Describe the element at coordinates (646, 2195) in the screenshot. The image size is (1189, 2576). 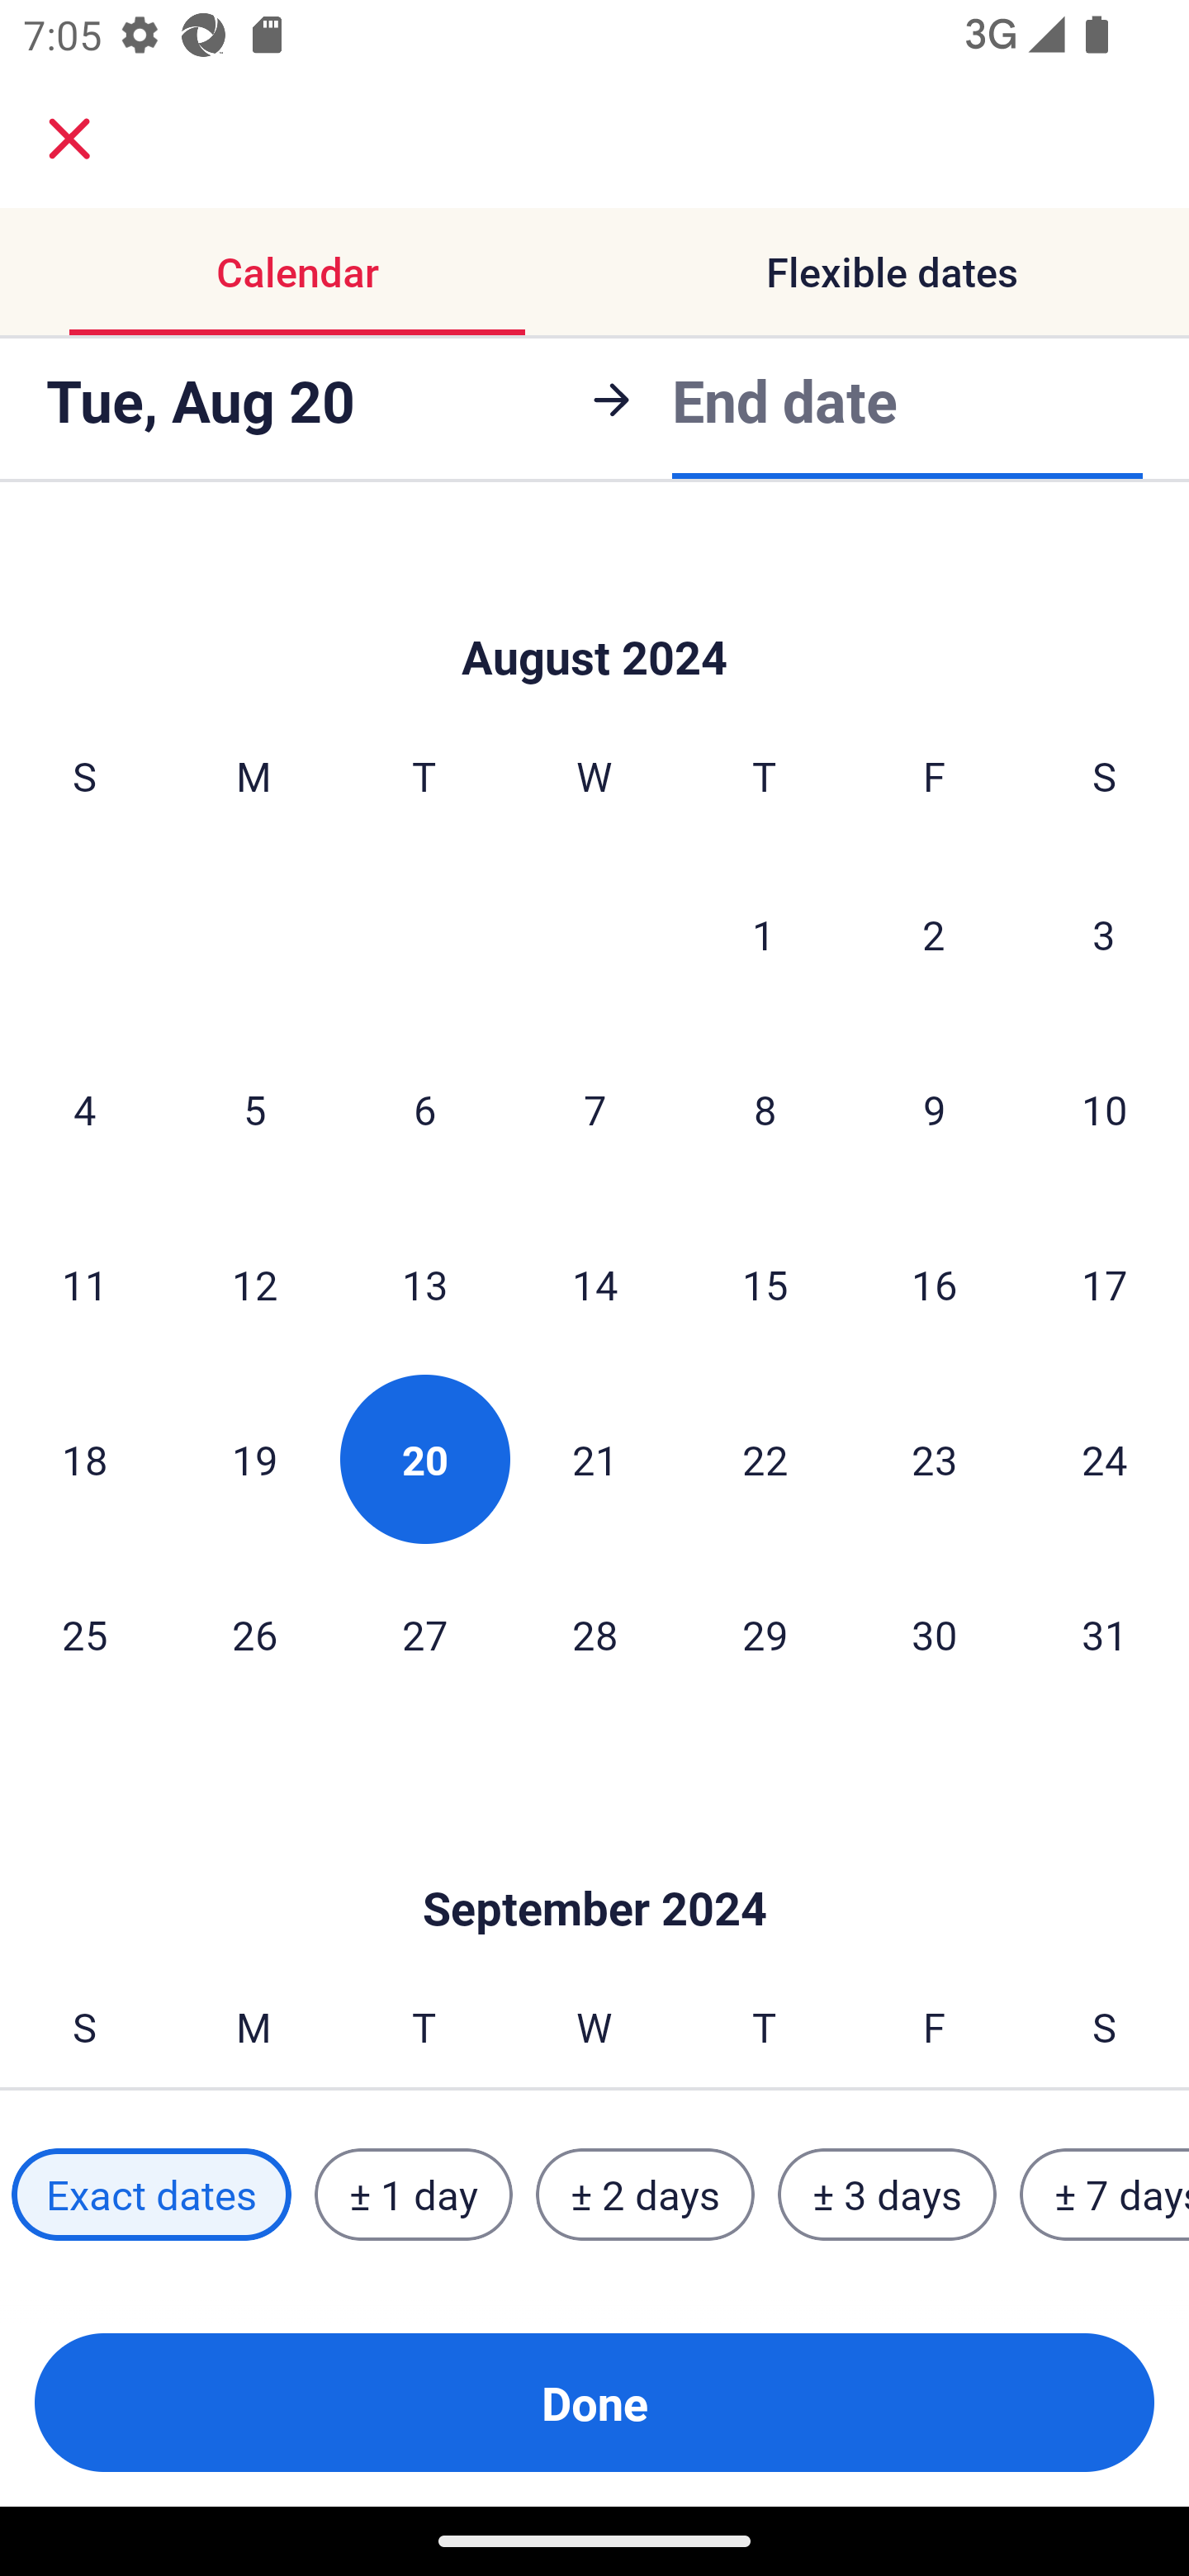
I see `± 2 days` at that location.